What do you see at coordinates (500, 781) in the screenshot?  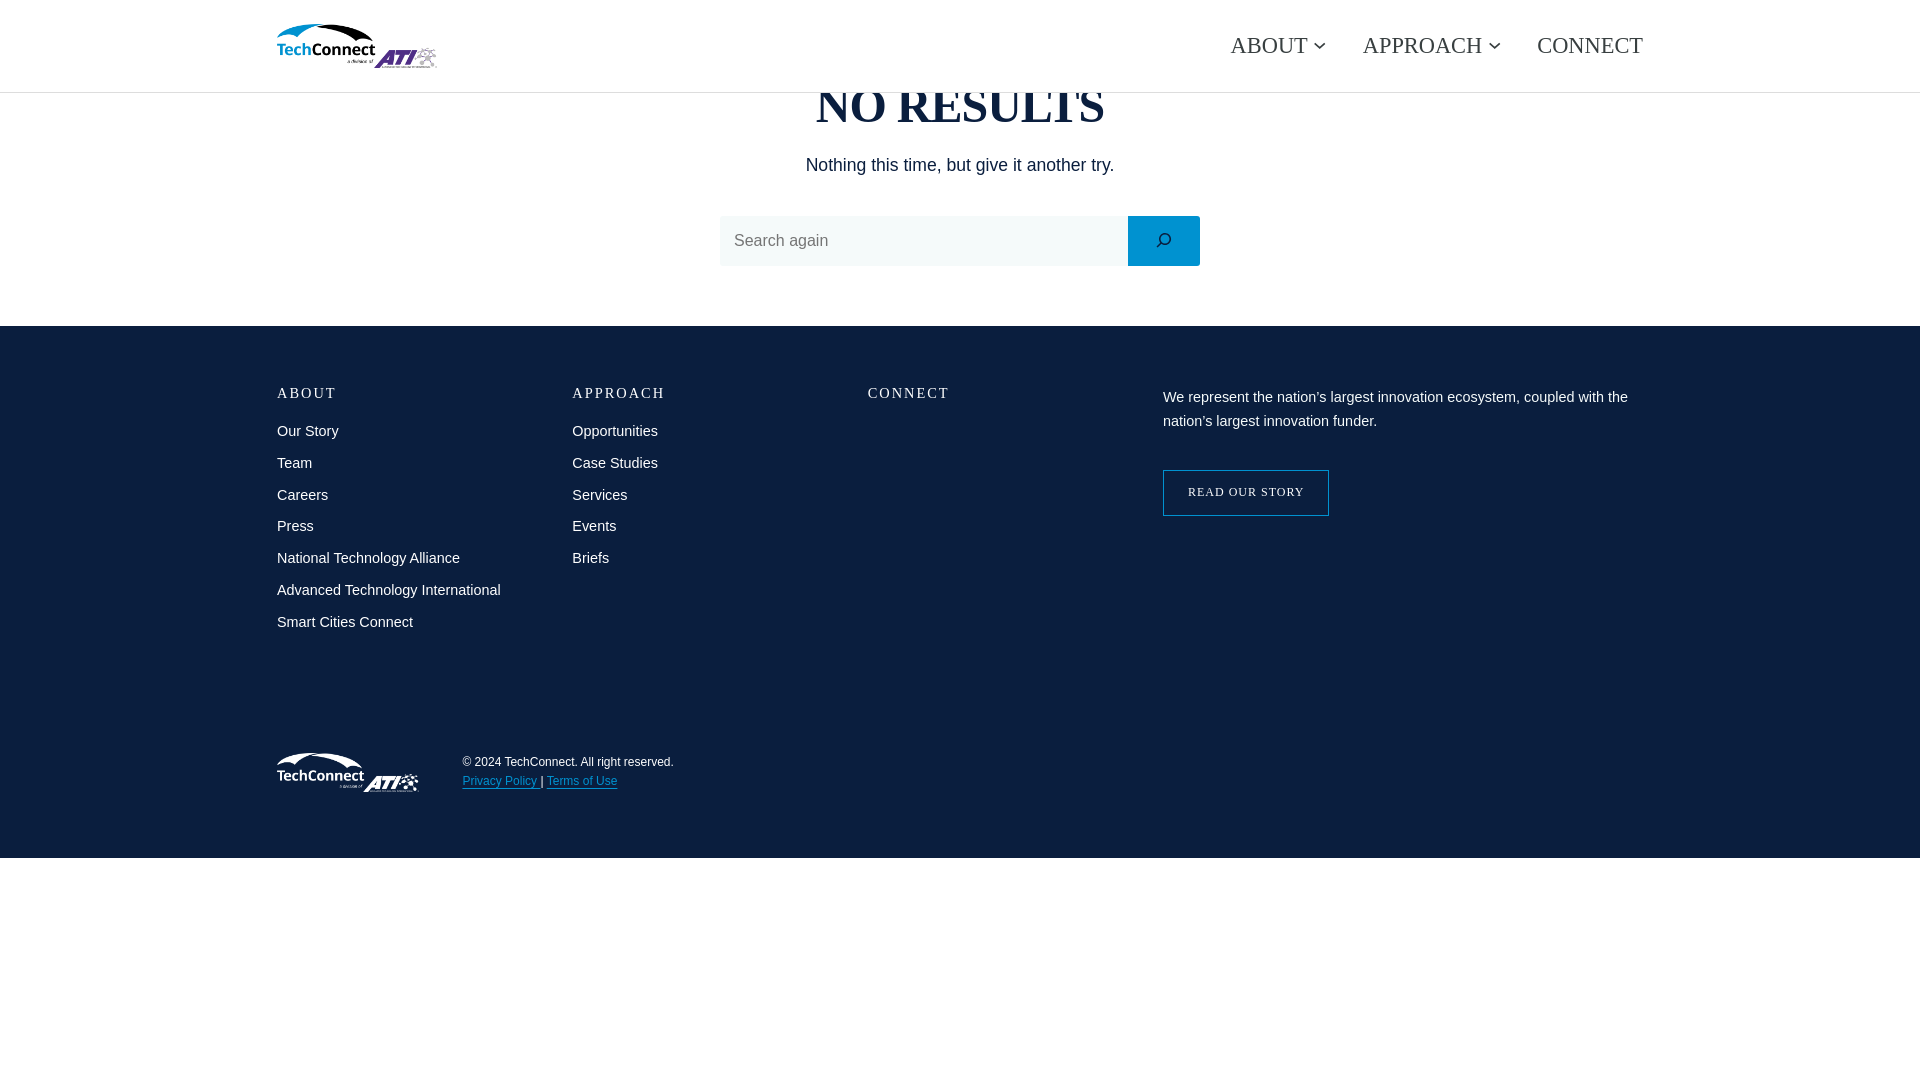 I see `Privacy Policy` at bounding box center [500, 781].